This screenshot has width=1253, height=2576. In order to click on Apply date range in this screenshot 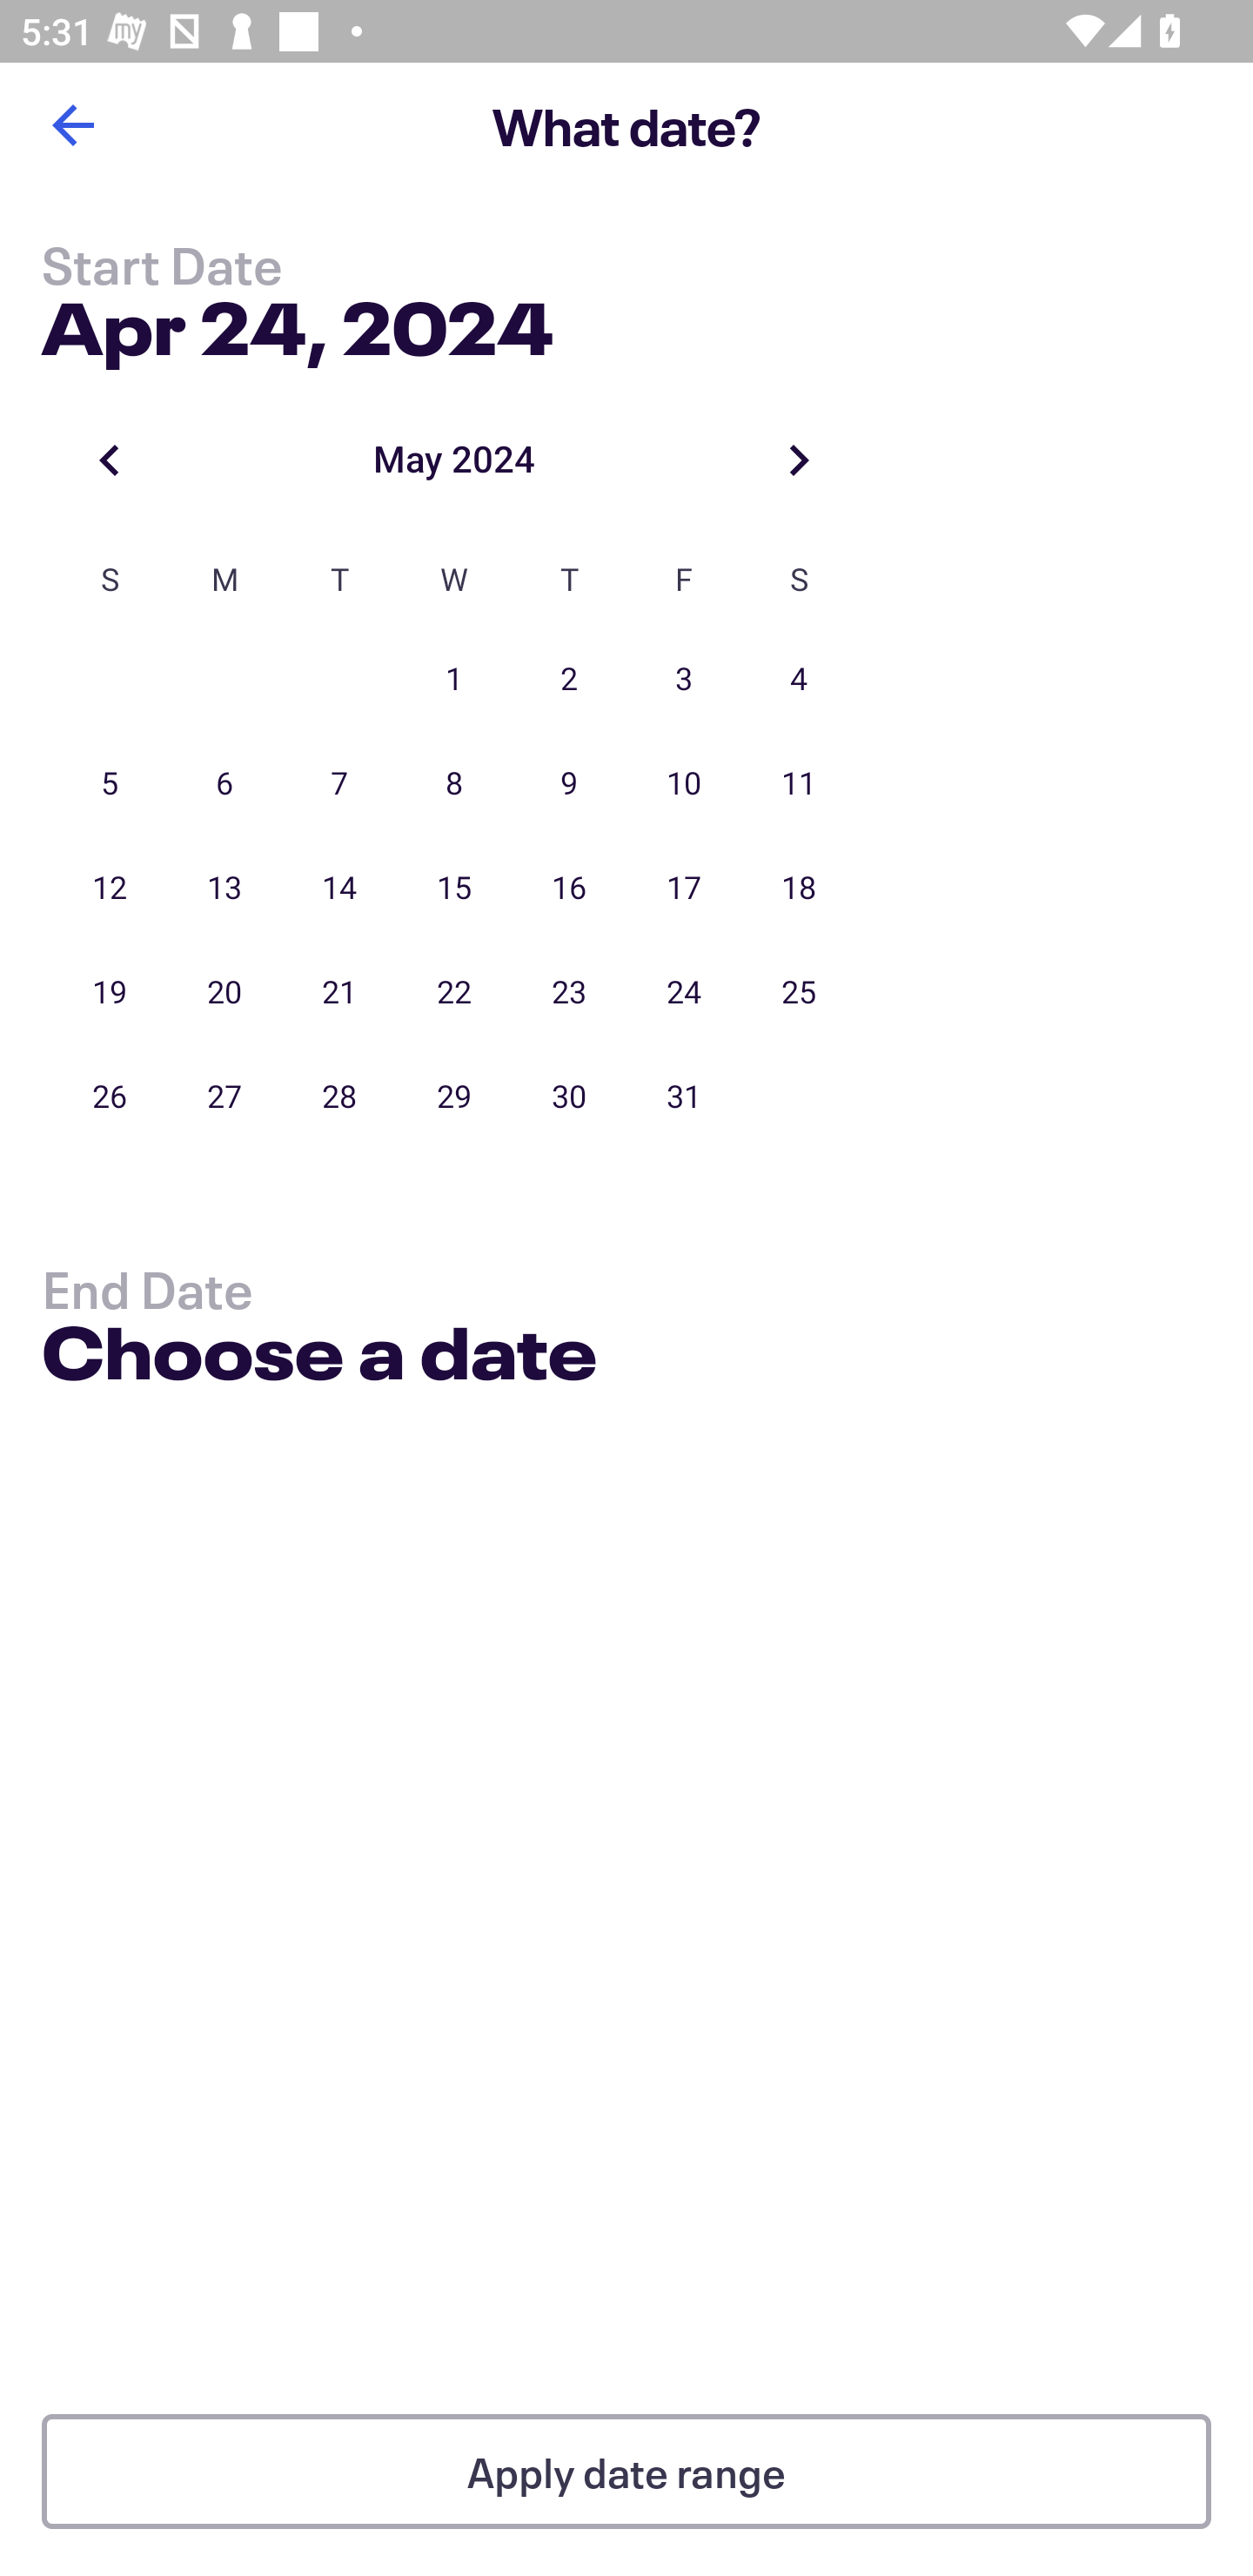, I will do `click(626, 2472)`.